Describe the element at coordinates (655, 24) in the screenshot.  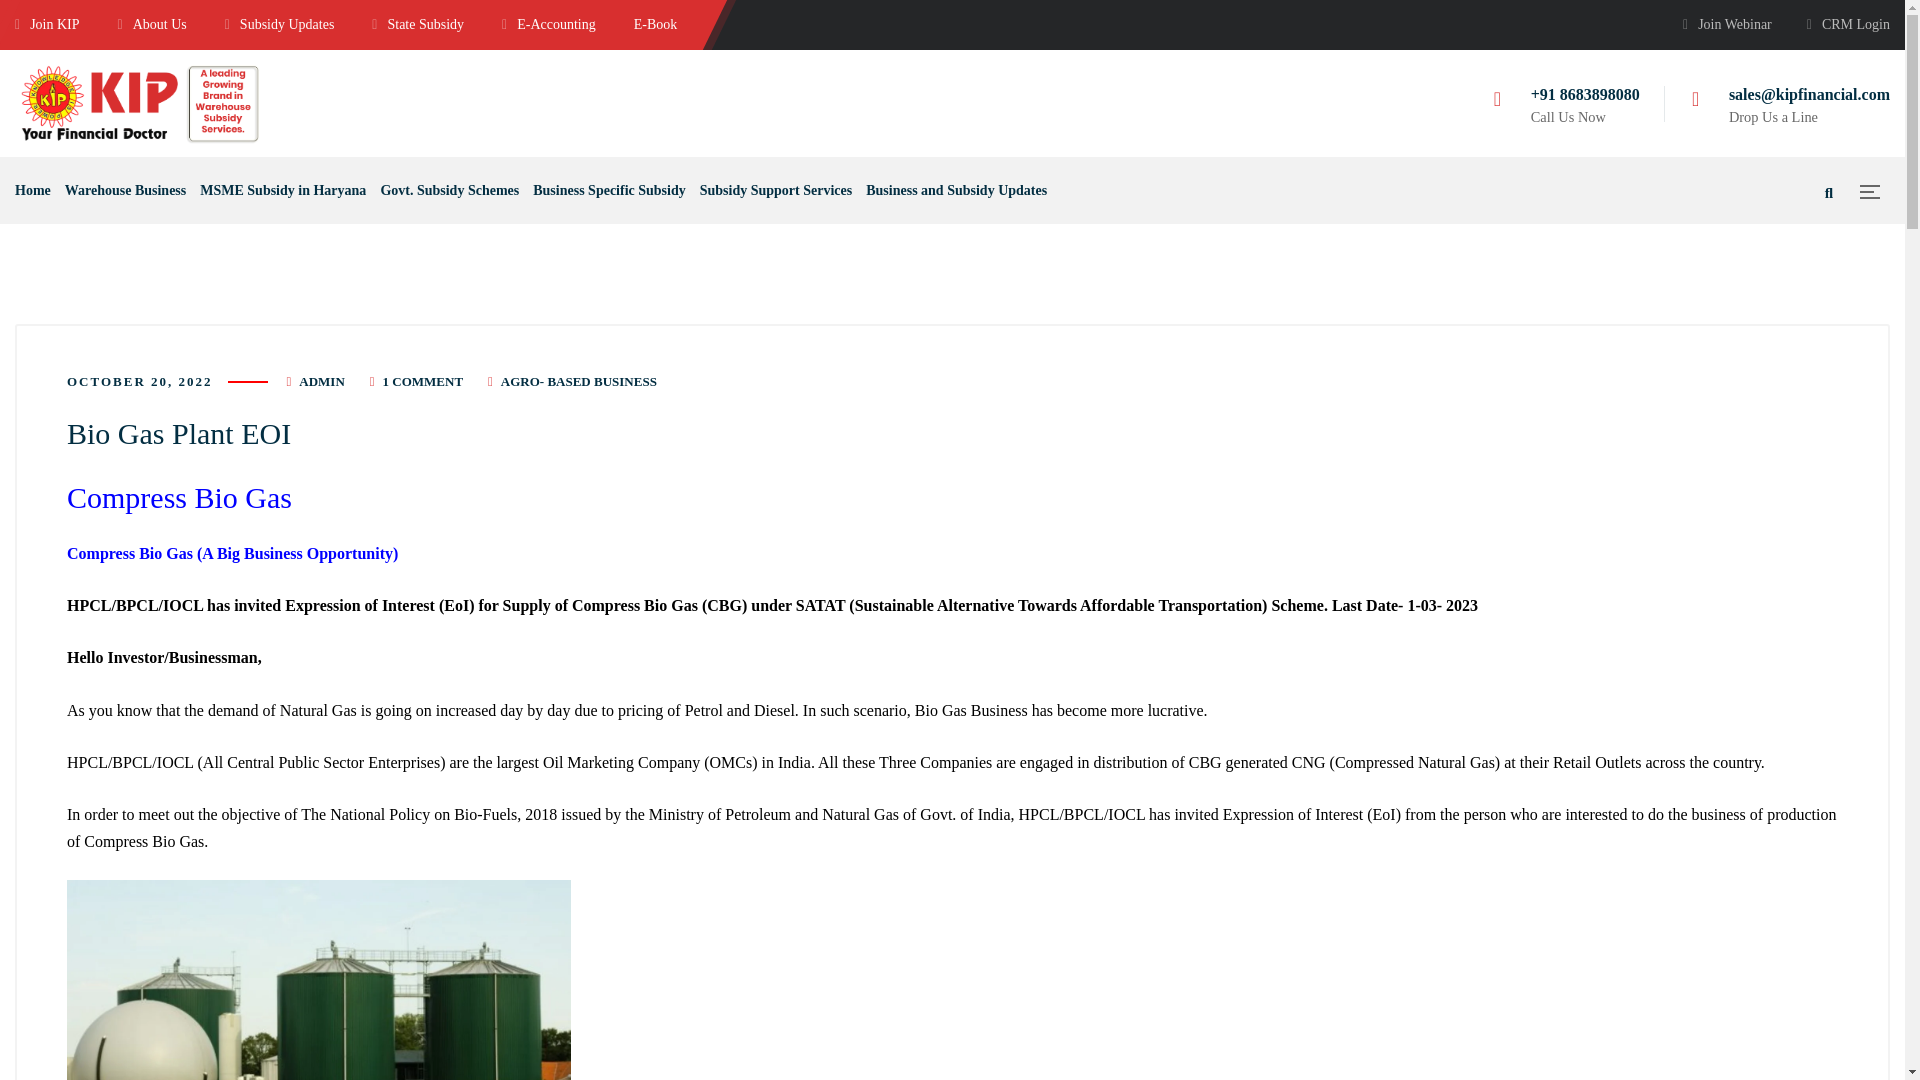
I see `E-Book` at that location.